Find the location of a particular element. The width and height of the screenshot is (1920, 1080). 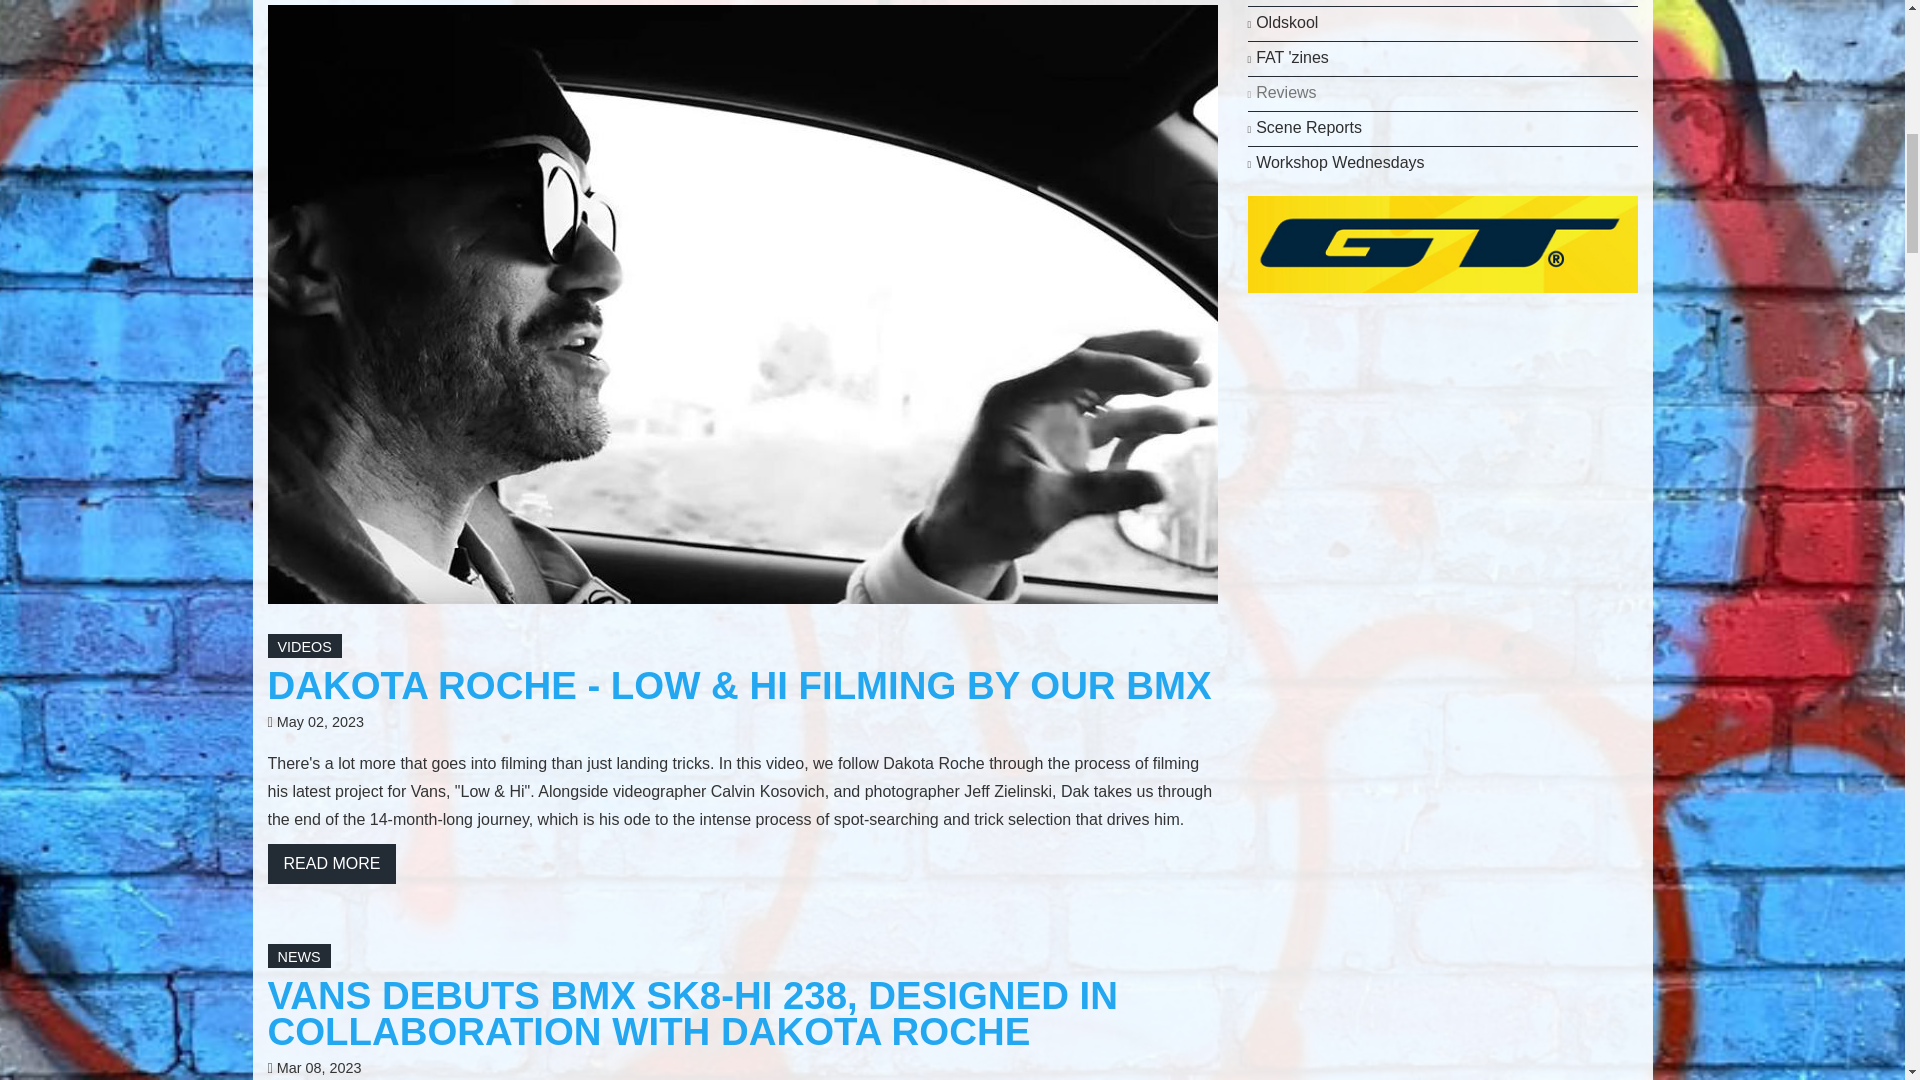

NEWS is located at coordinates (299, 957).